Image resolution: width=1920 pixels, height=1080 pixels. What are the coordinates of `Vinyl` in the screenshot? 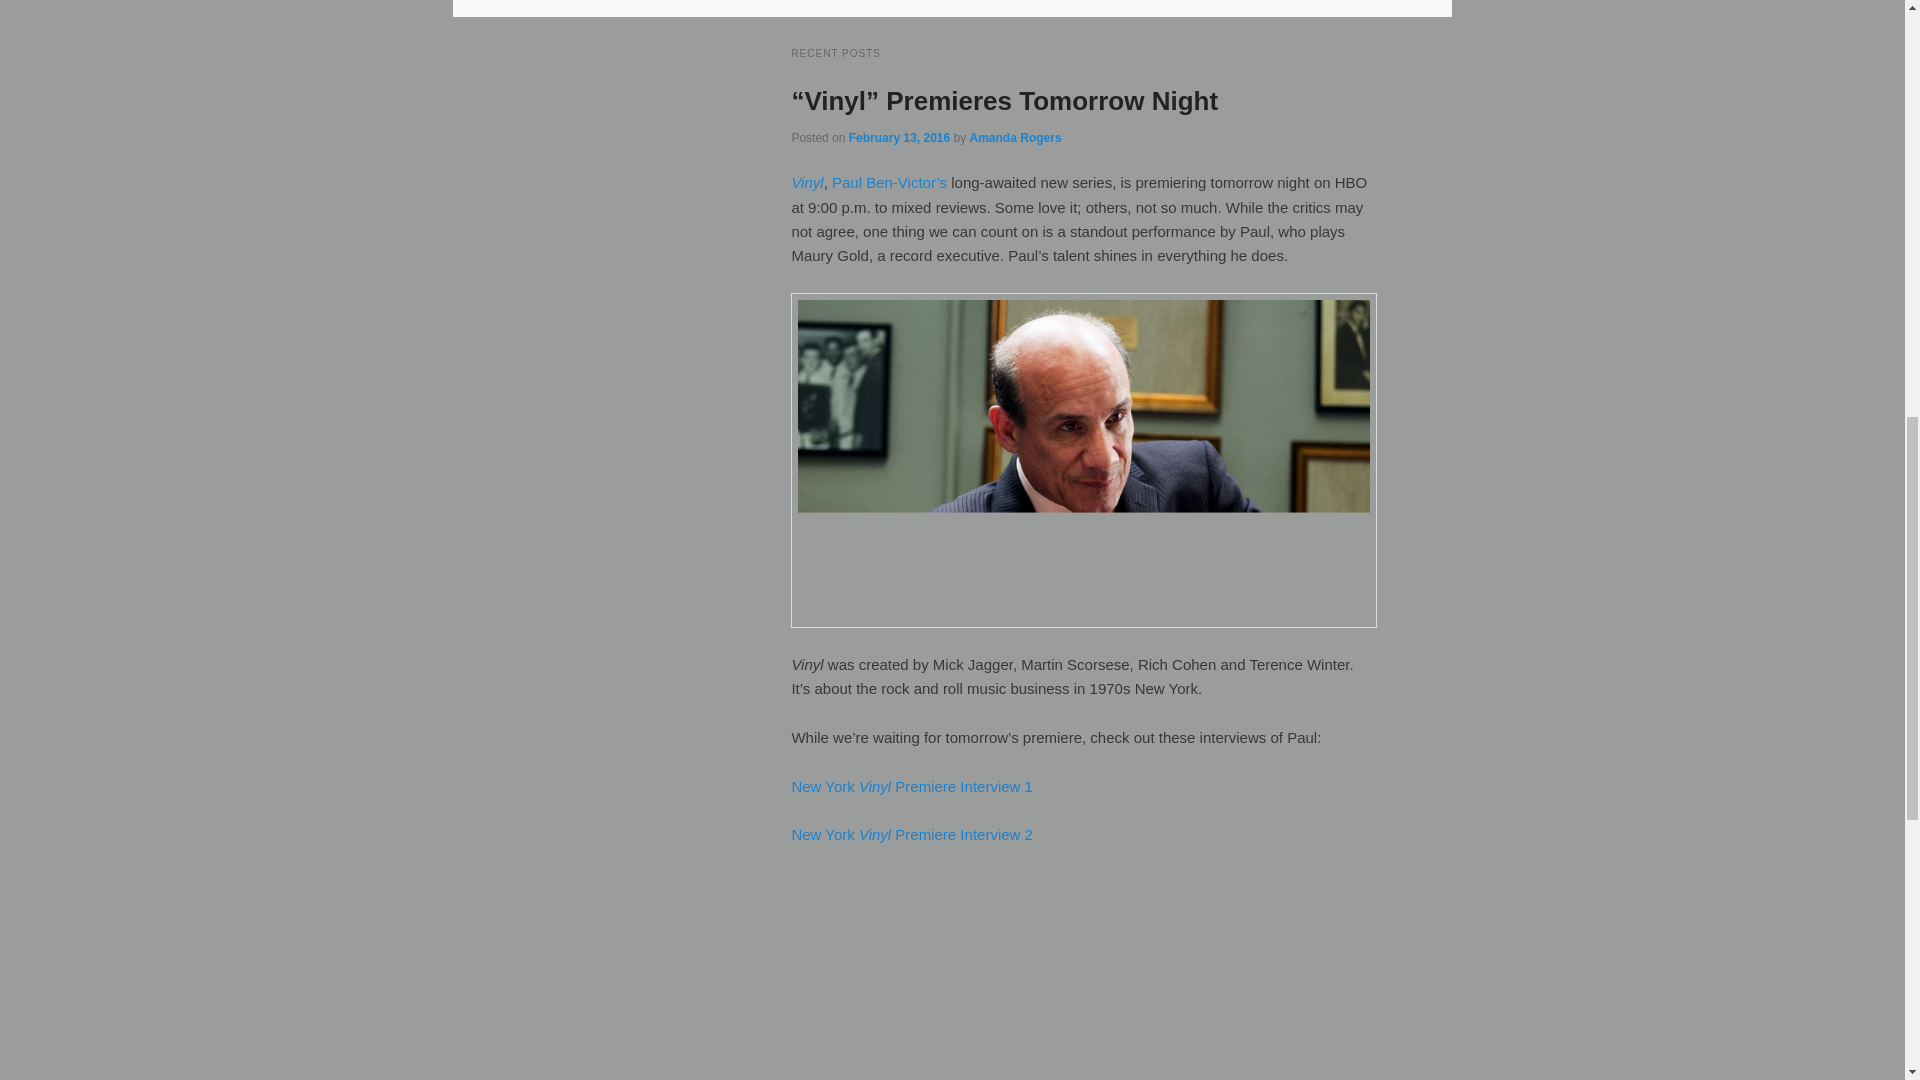 It's located at (807, 182).